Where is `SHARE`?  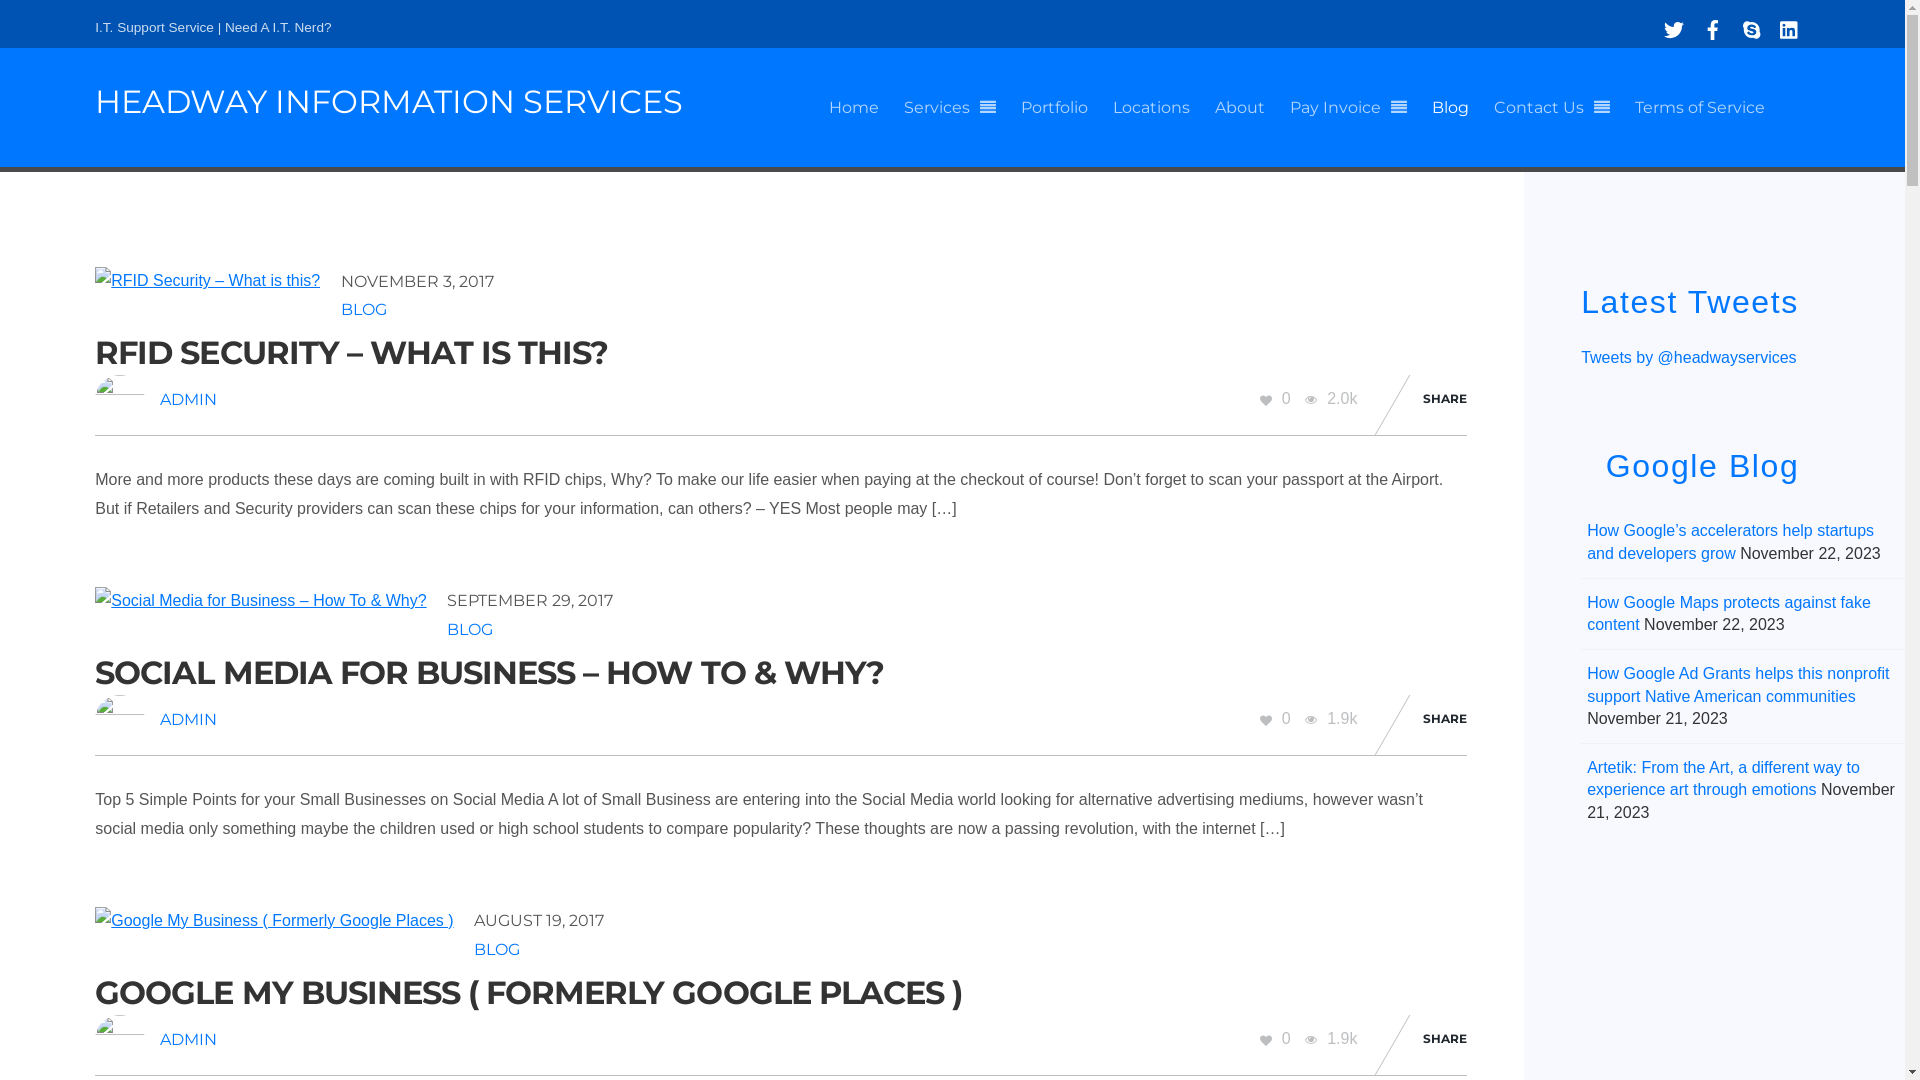
SHARE is located at coordinates (1445, 1040).